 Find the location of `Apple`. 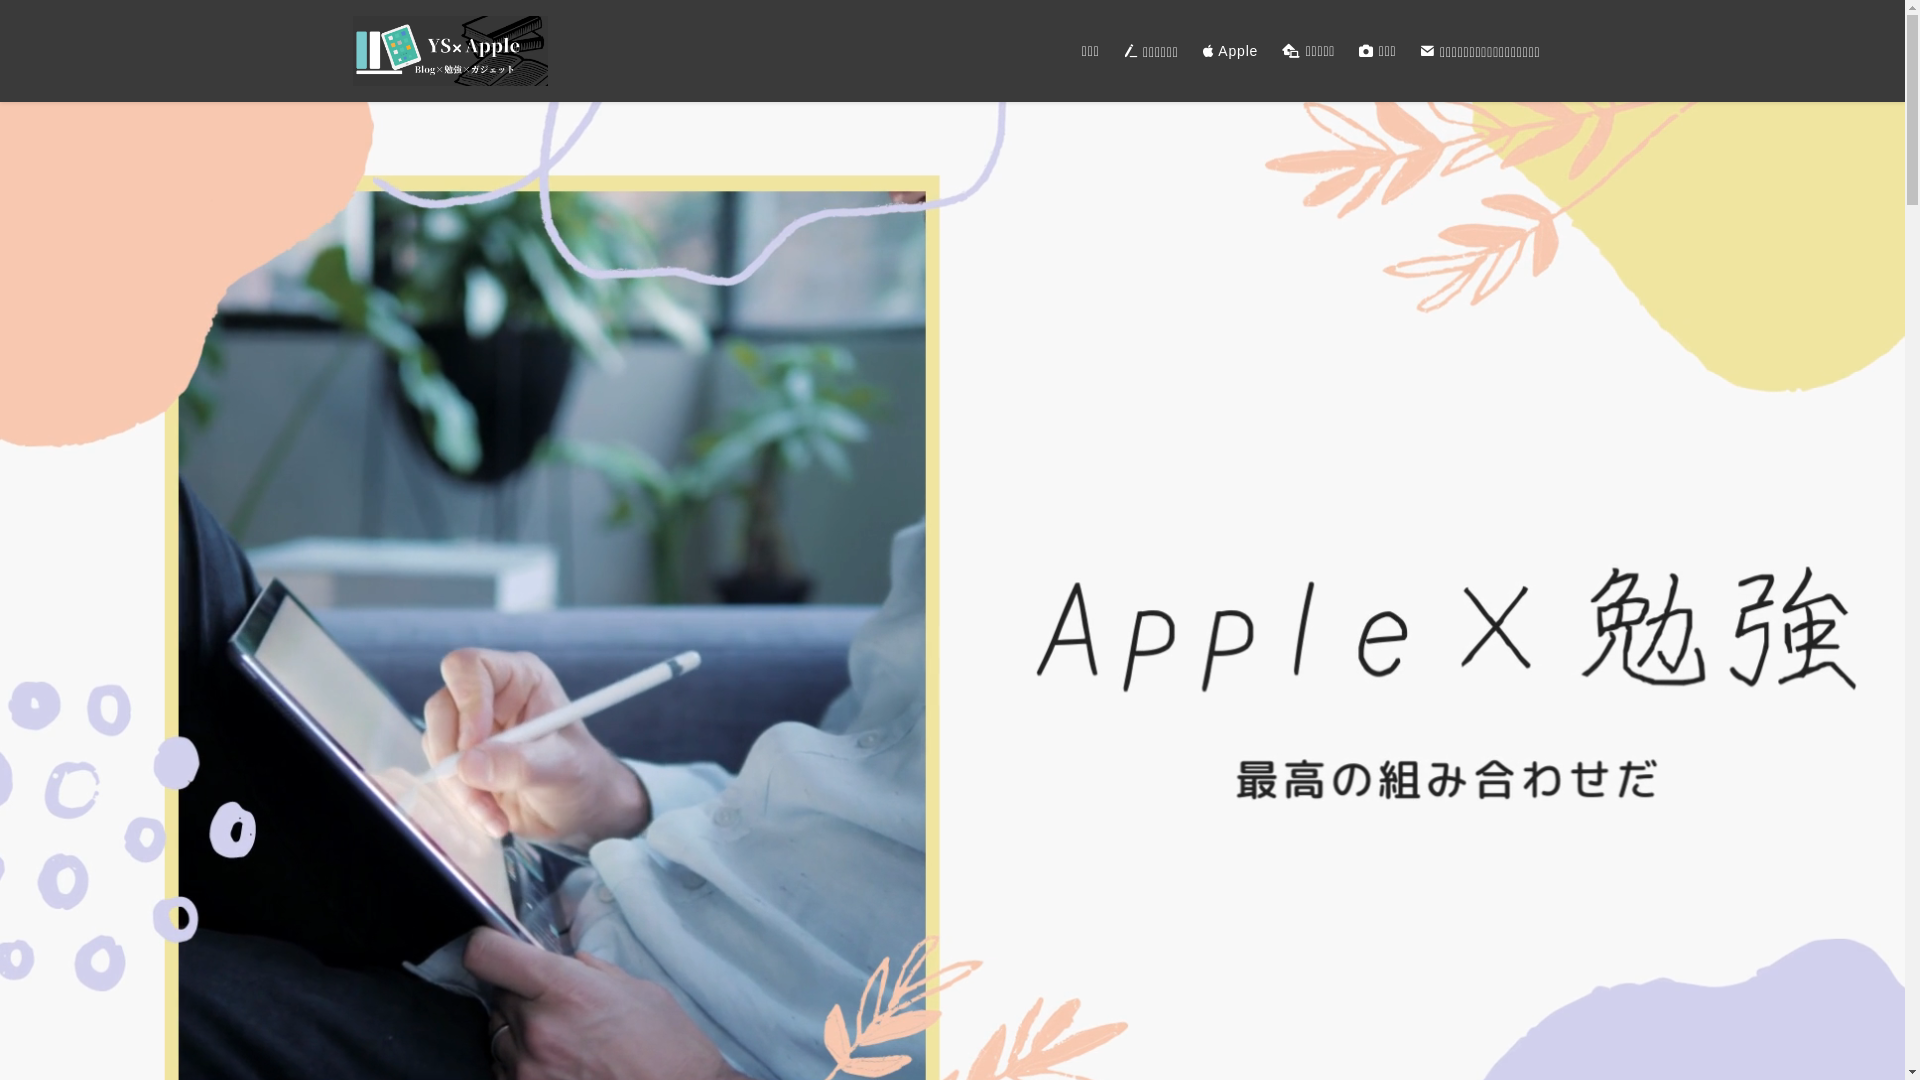

Apple is located at coordinates (1231, 51).